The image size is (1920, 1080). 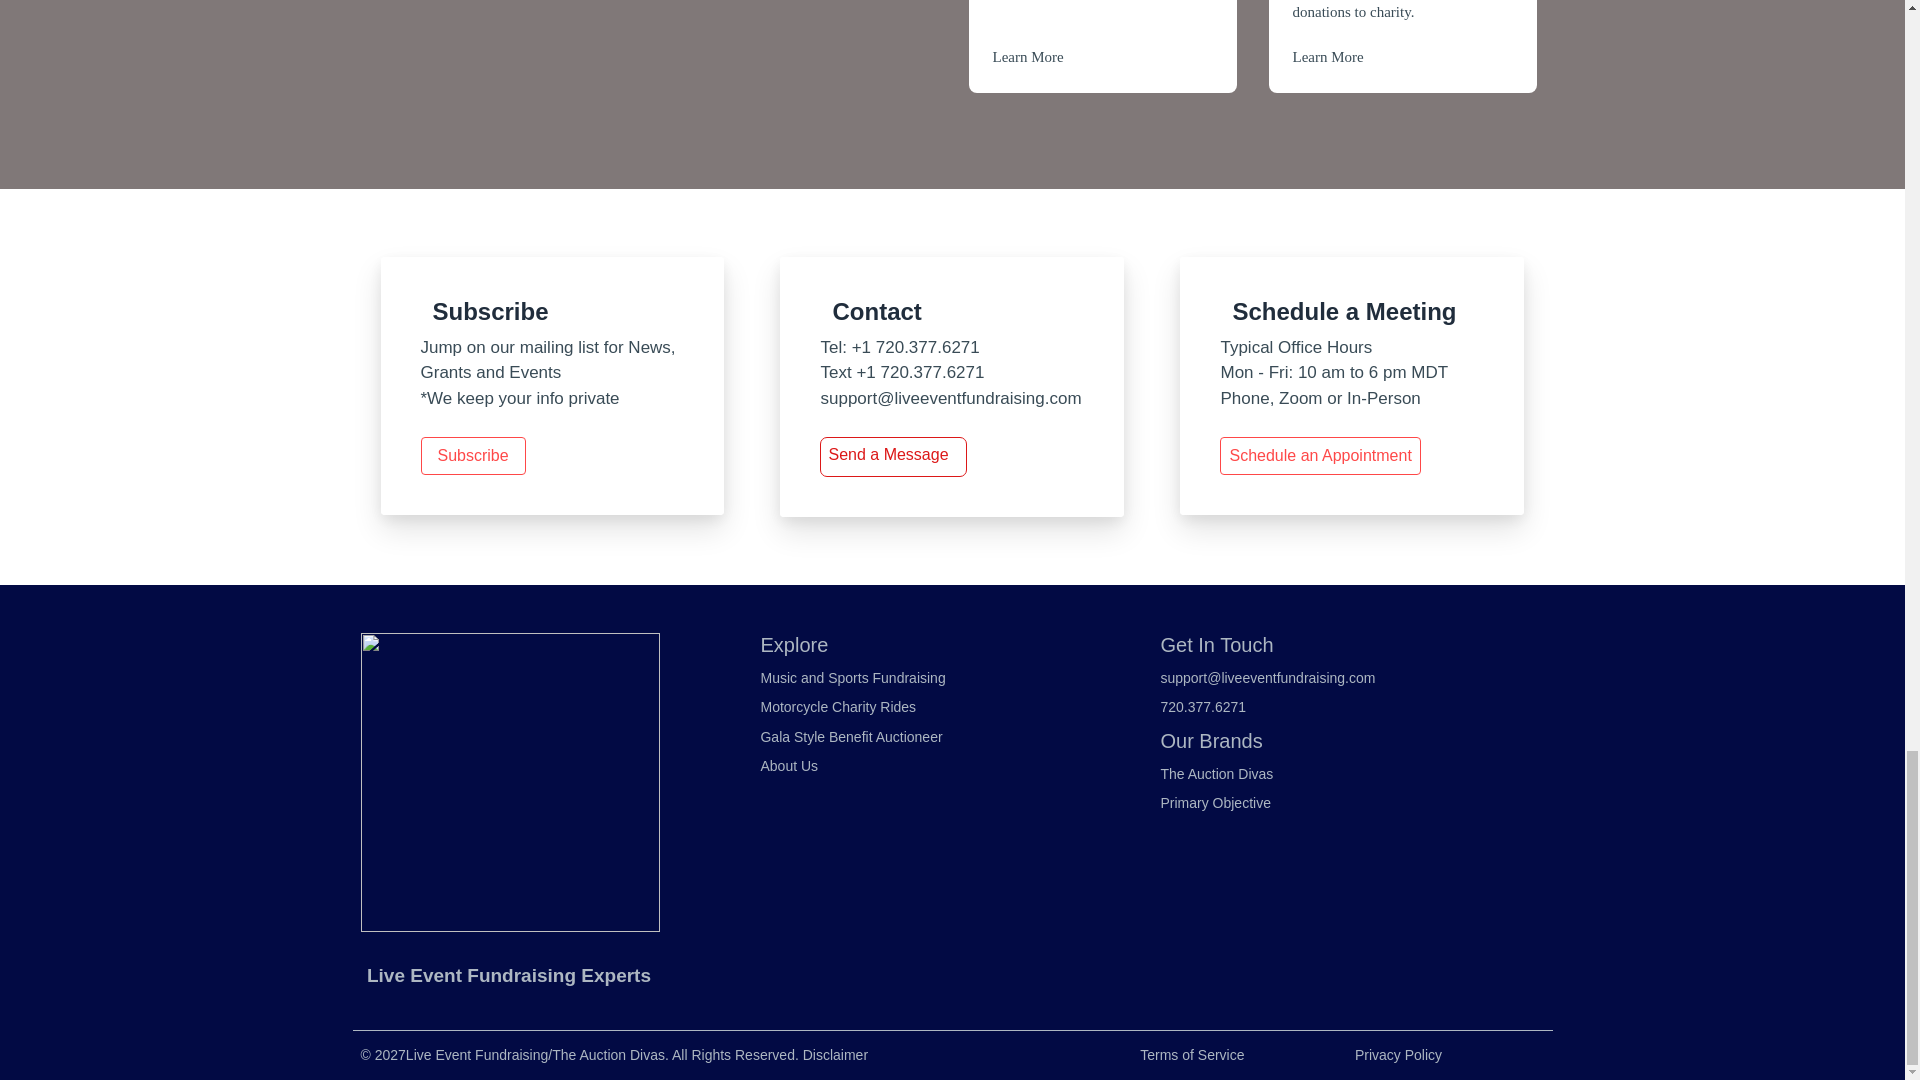 I want to click on Learn More, so click(x=1328, y=56).